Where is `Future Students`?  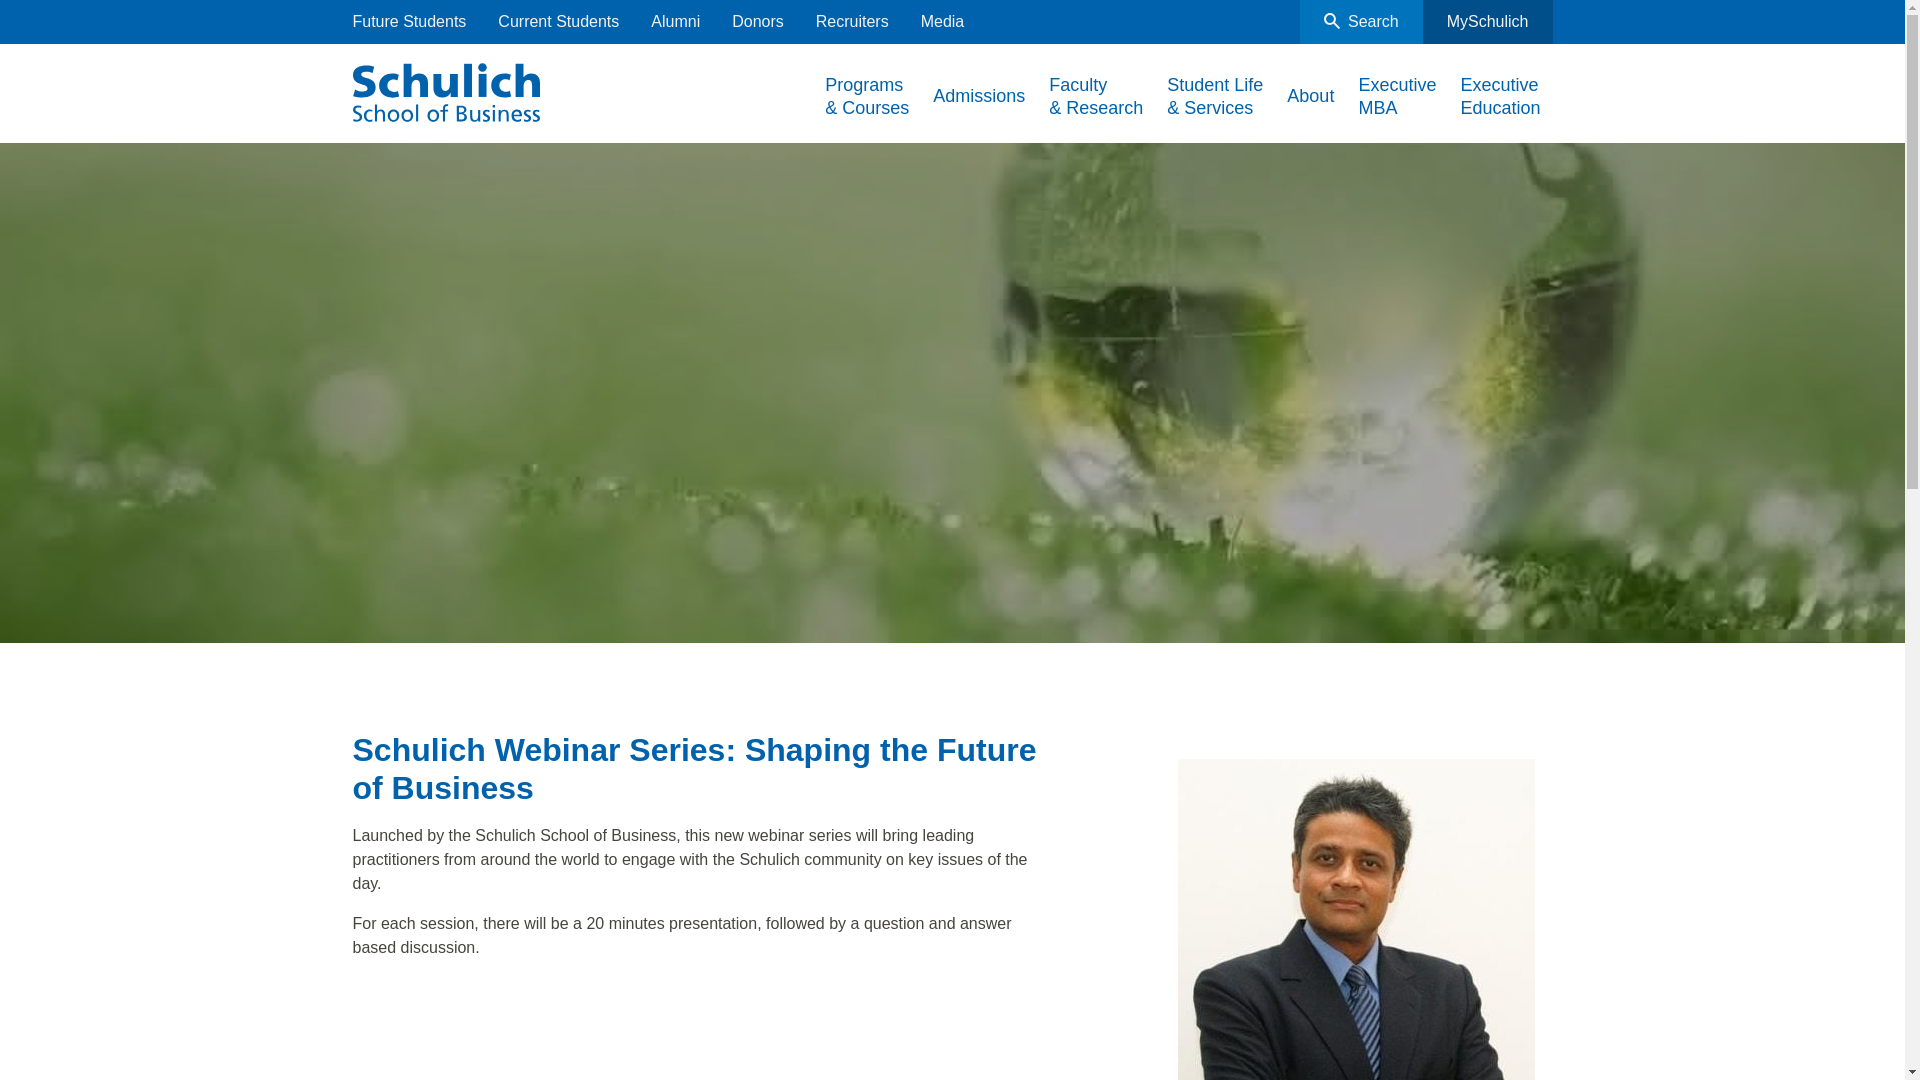 Future Students is located at coordinates (408, 22).